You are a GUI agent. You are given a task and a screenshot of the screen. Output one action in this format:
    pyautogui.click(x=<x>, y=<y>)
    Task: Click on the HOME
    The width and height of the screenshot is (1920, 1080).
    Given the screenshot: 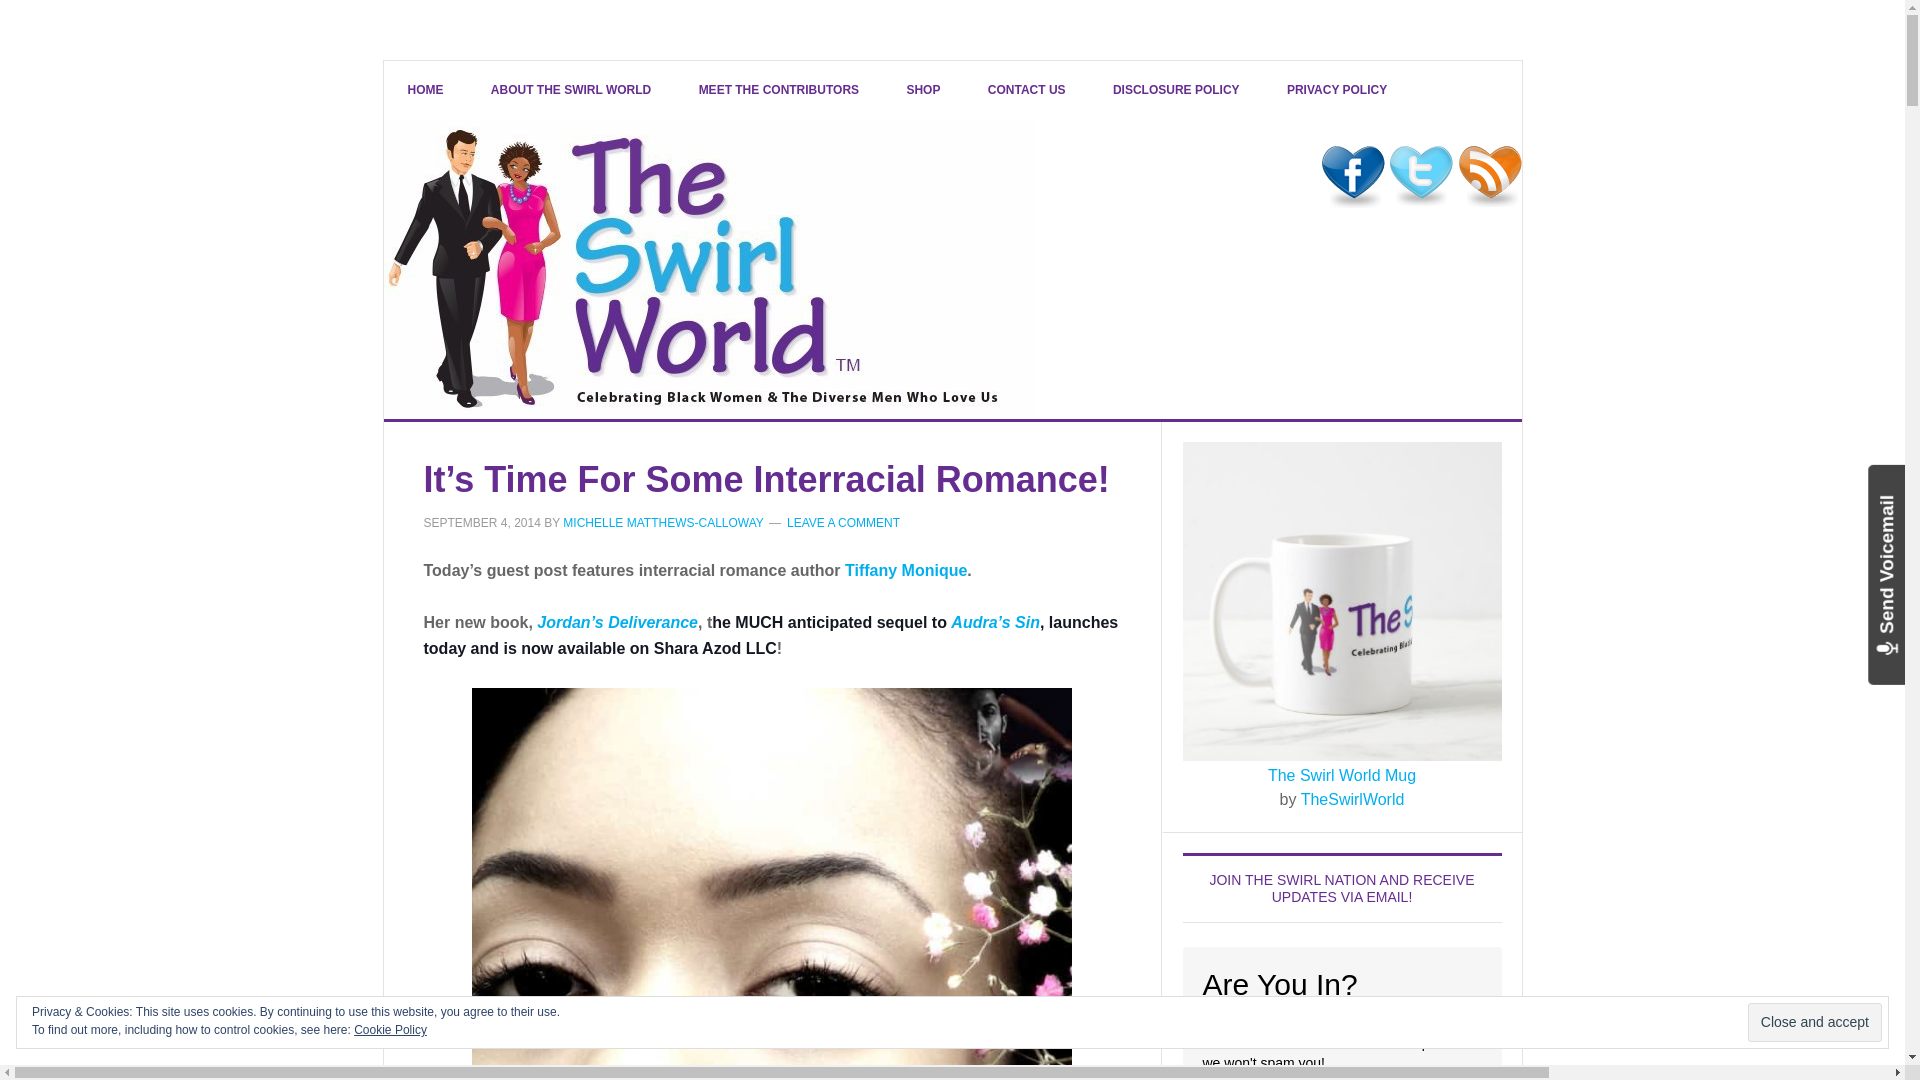 What is the action you would take?
    pyautogui.click(x=426, y=89)
    